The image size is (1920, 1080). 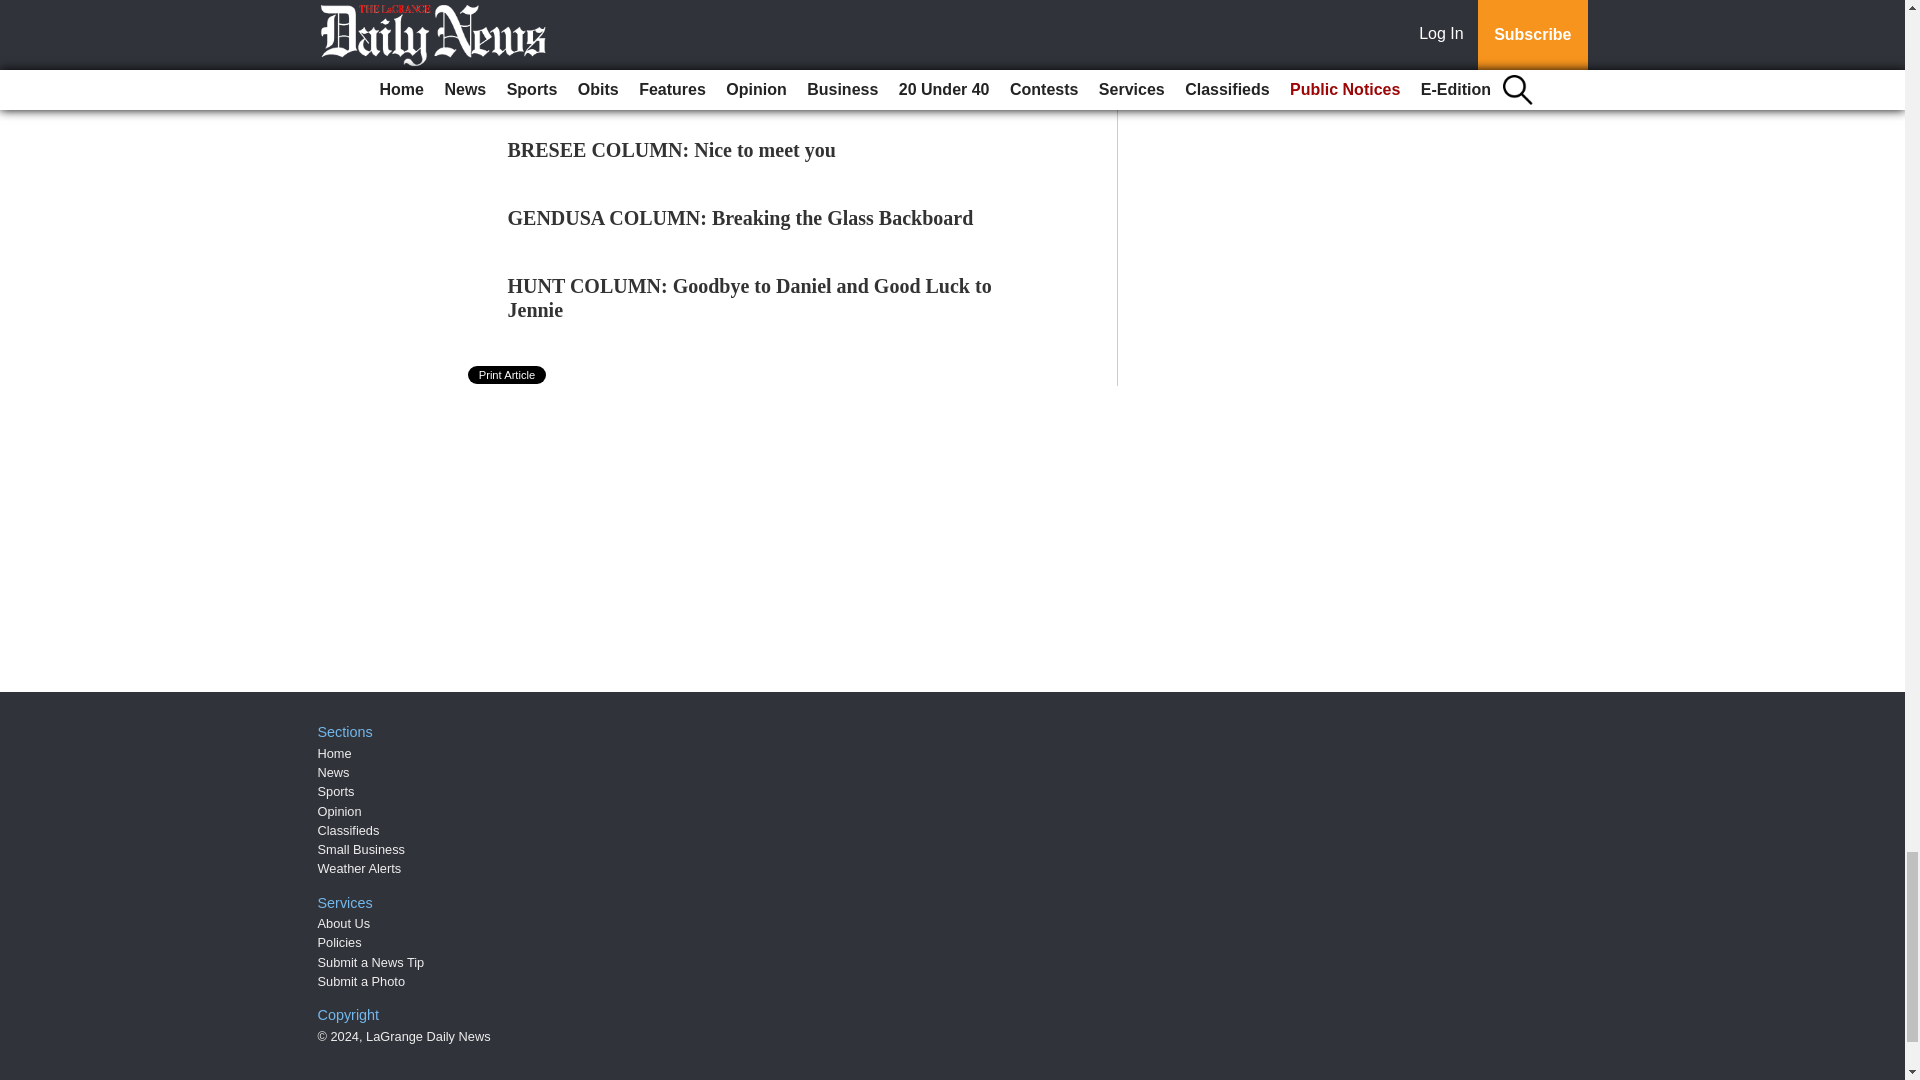 I want to click on BRESEE COLUMN: Nice to meet you, so click(x=672, y=150).